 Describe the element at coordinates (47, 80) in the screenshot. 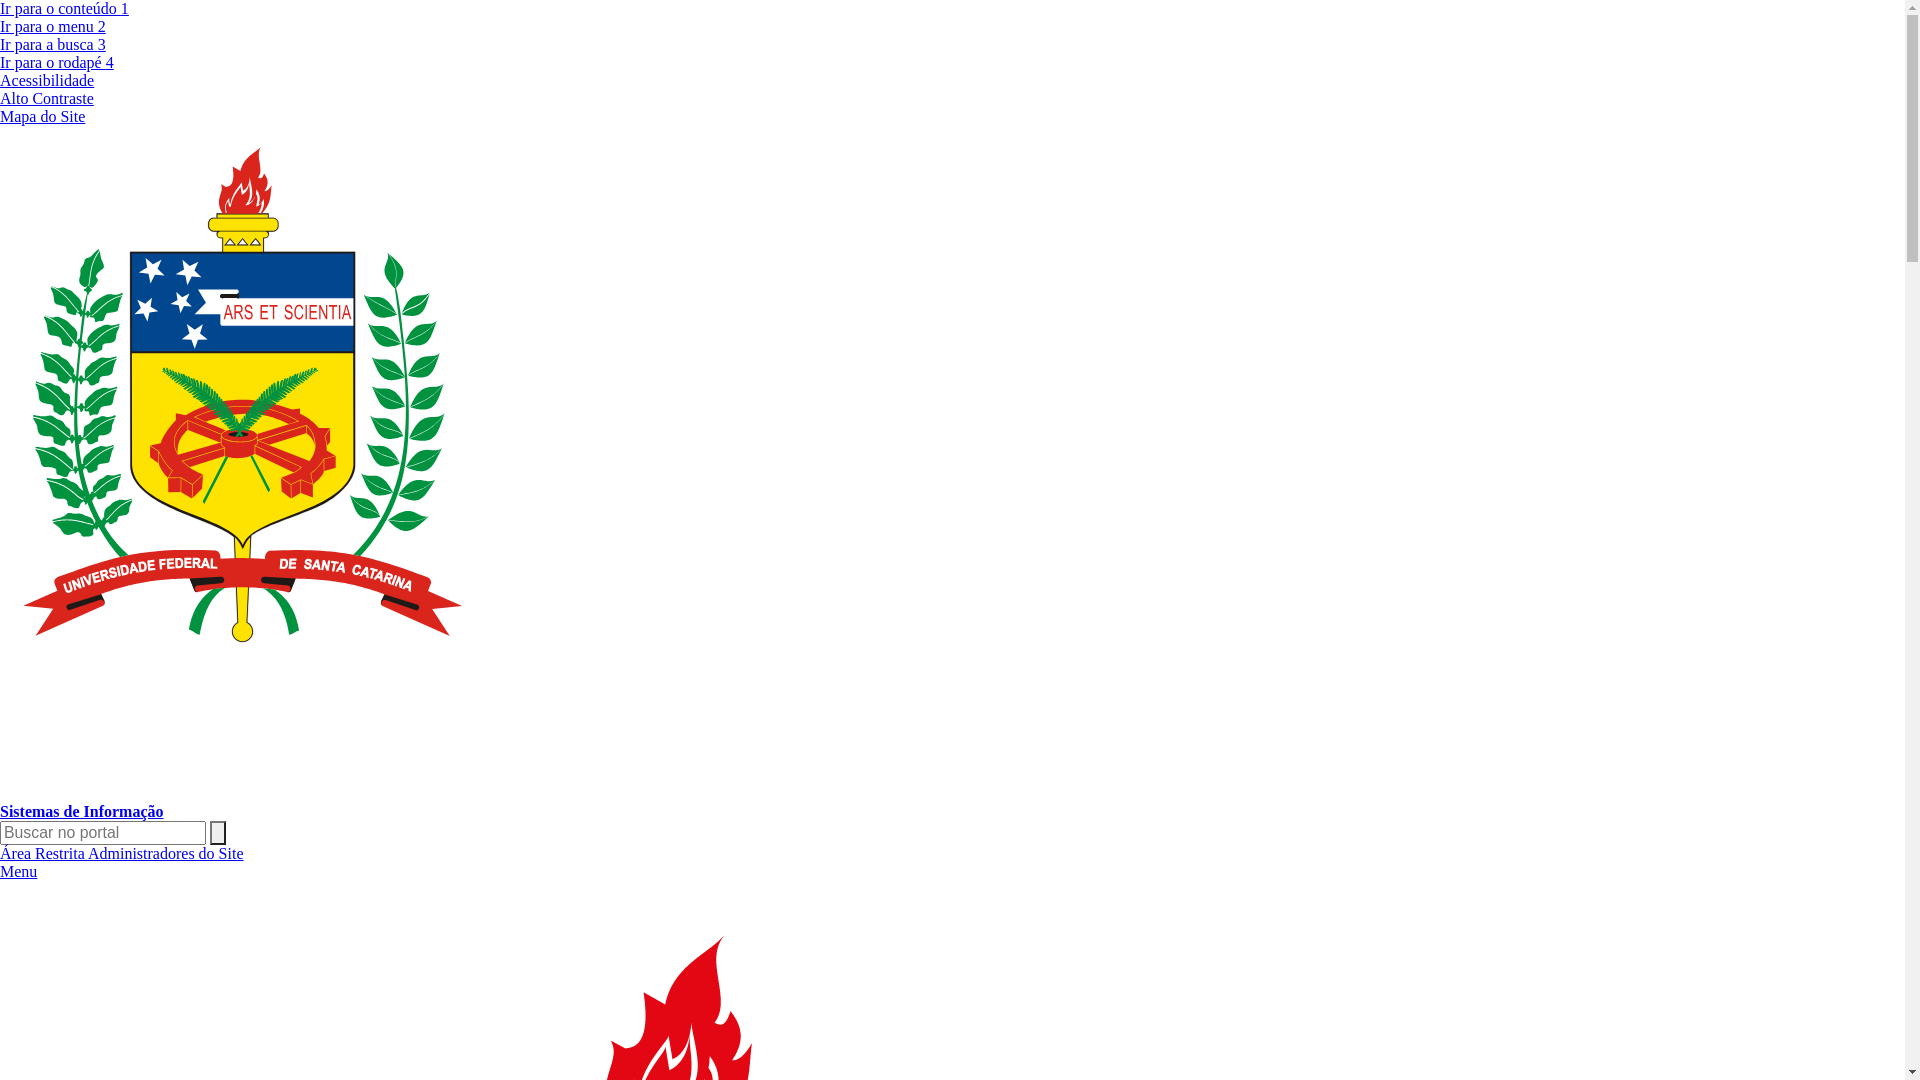

I see `Acessibilidade` at that location.